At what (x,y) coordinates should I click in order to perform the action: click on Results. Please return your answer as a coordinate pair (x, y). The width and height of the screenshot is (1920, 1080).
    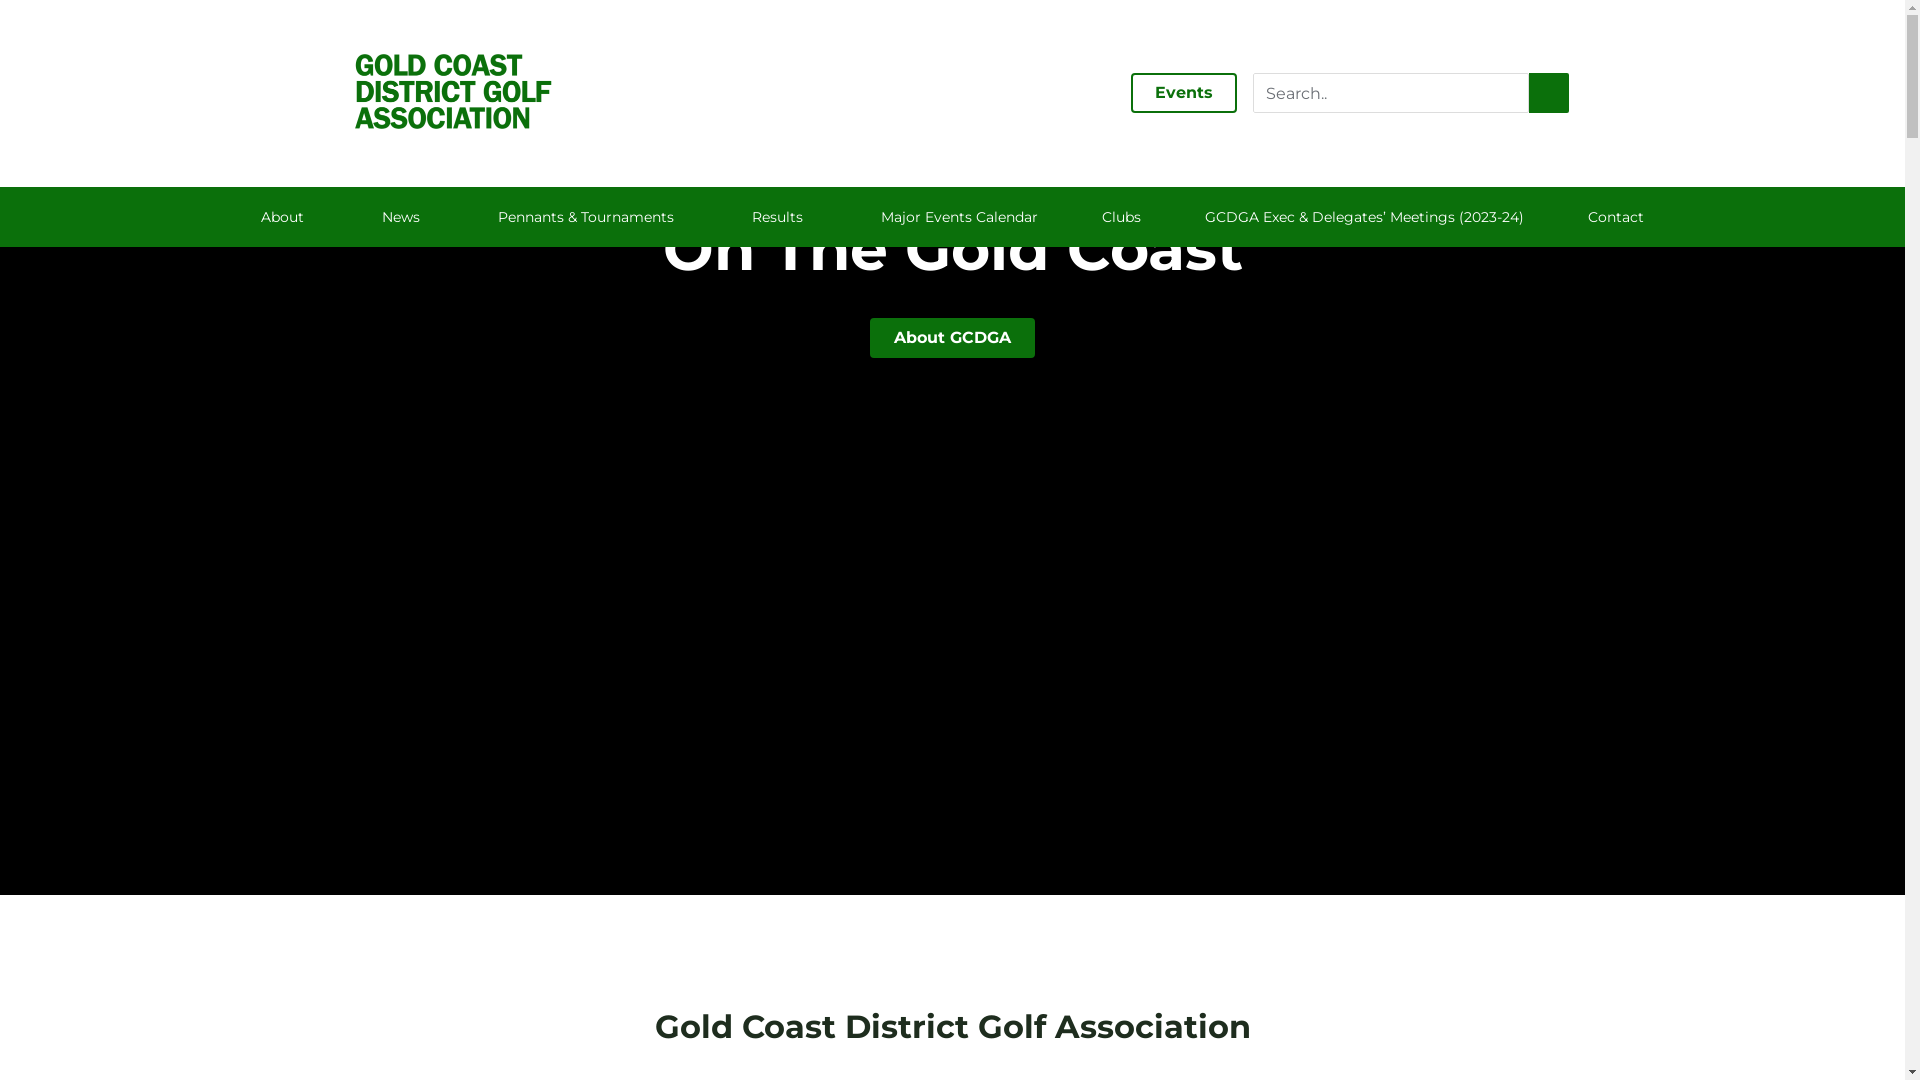
    Looking at the image, I should click on (784, 216).